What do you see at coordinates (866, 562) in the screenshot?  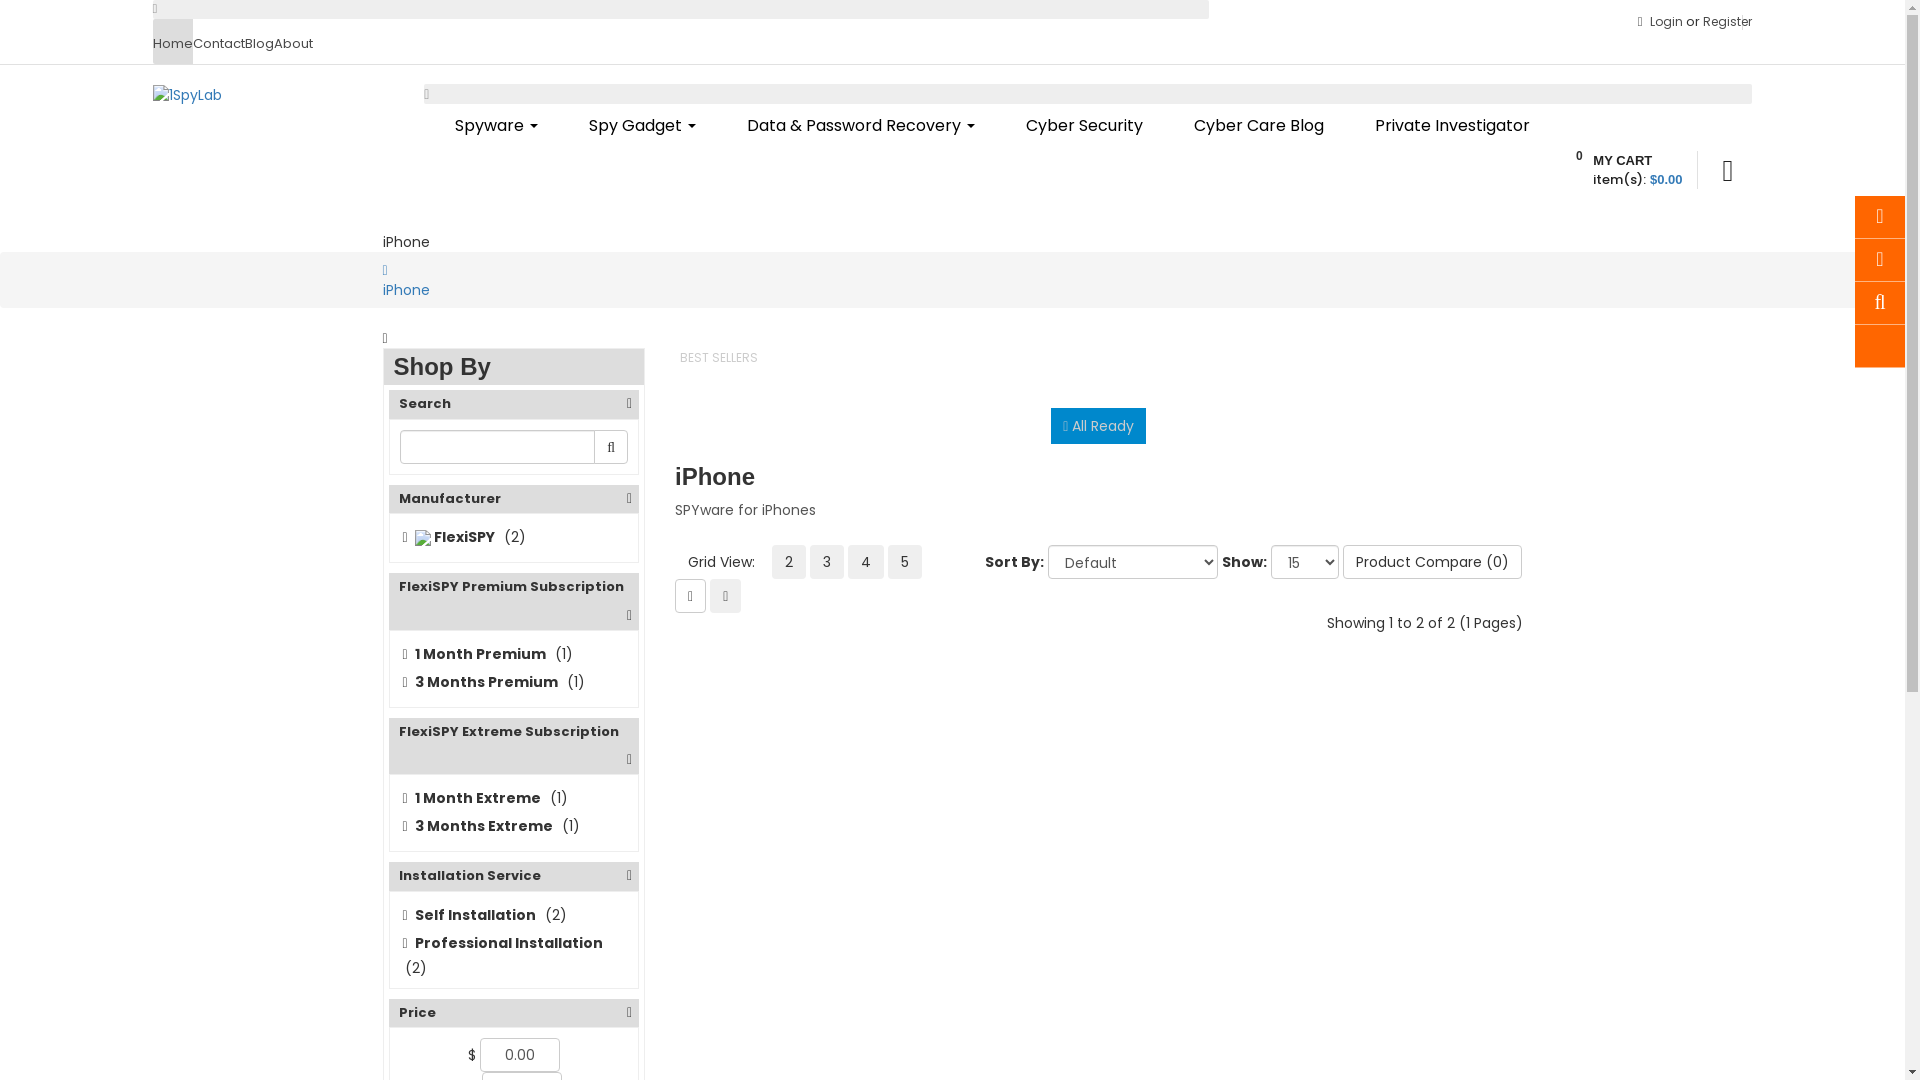 I see `4` at bounding box center [866, 562].